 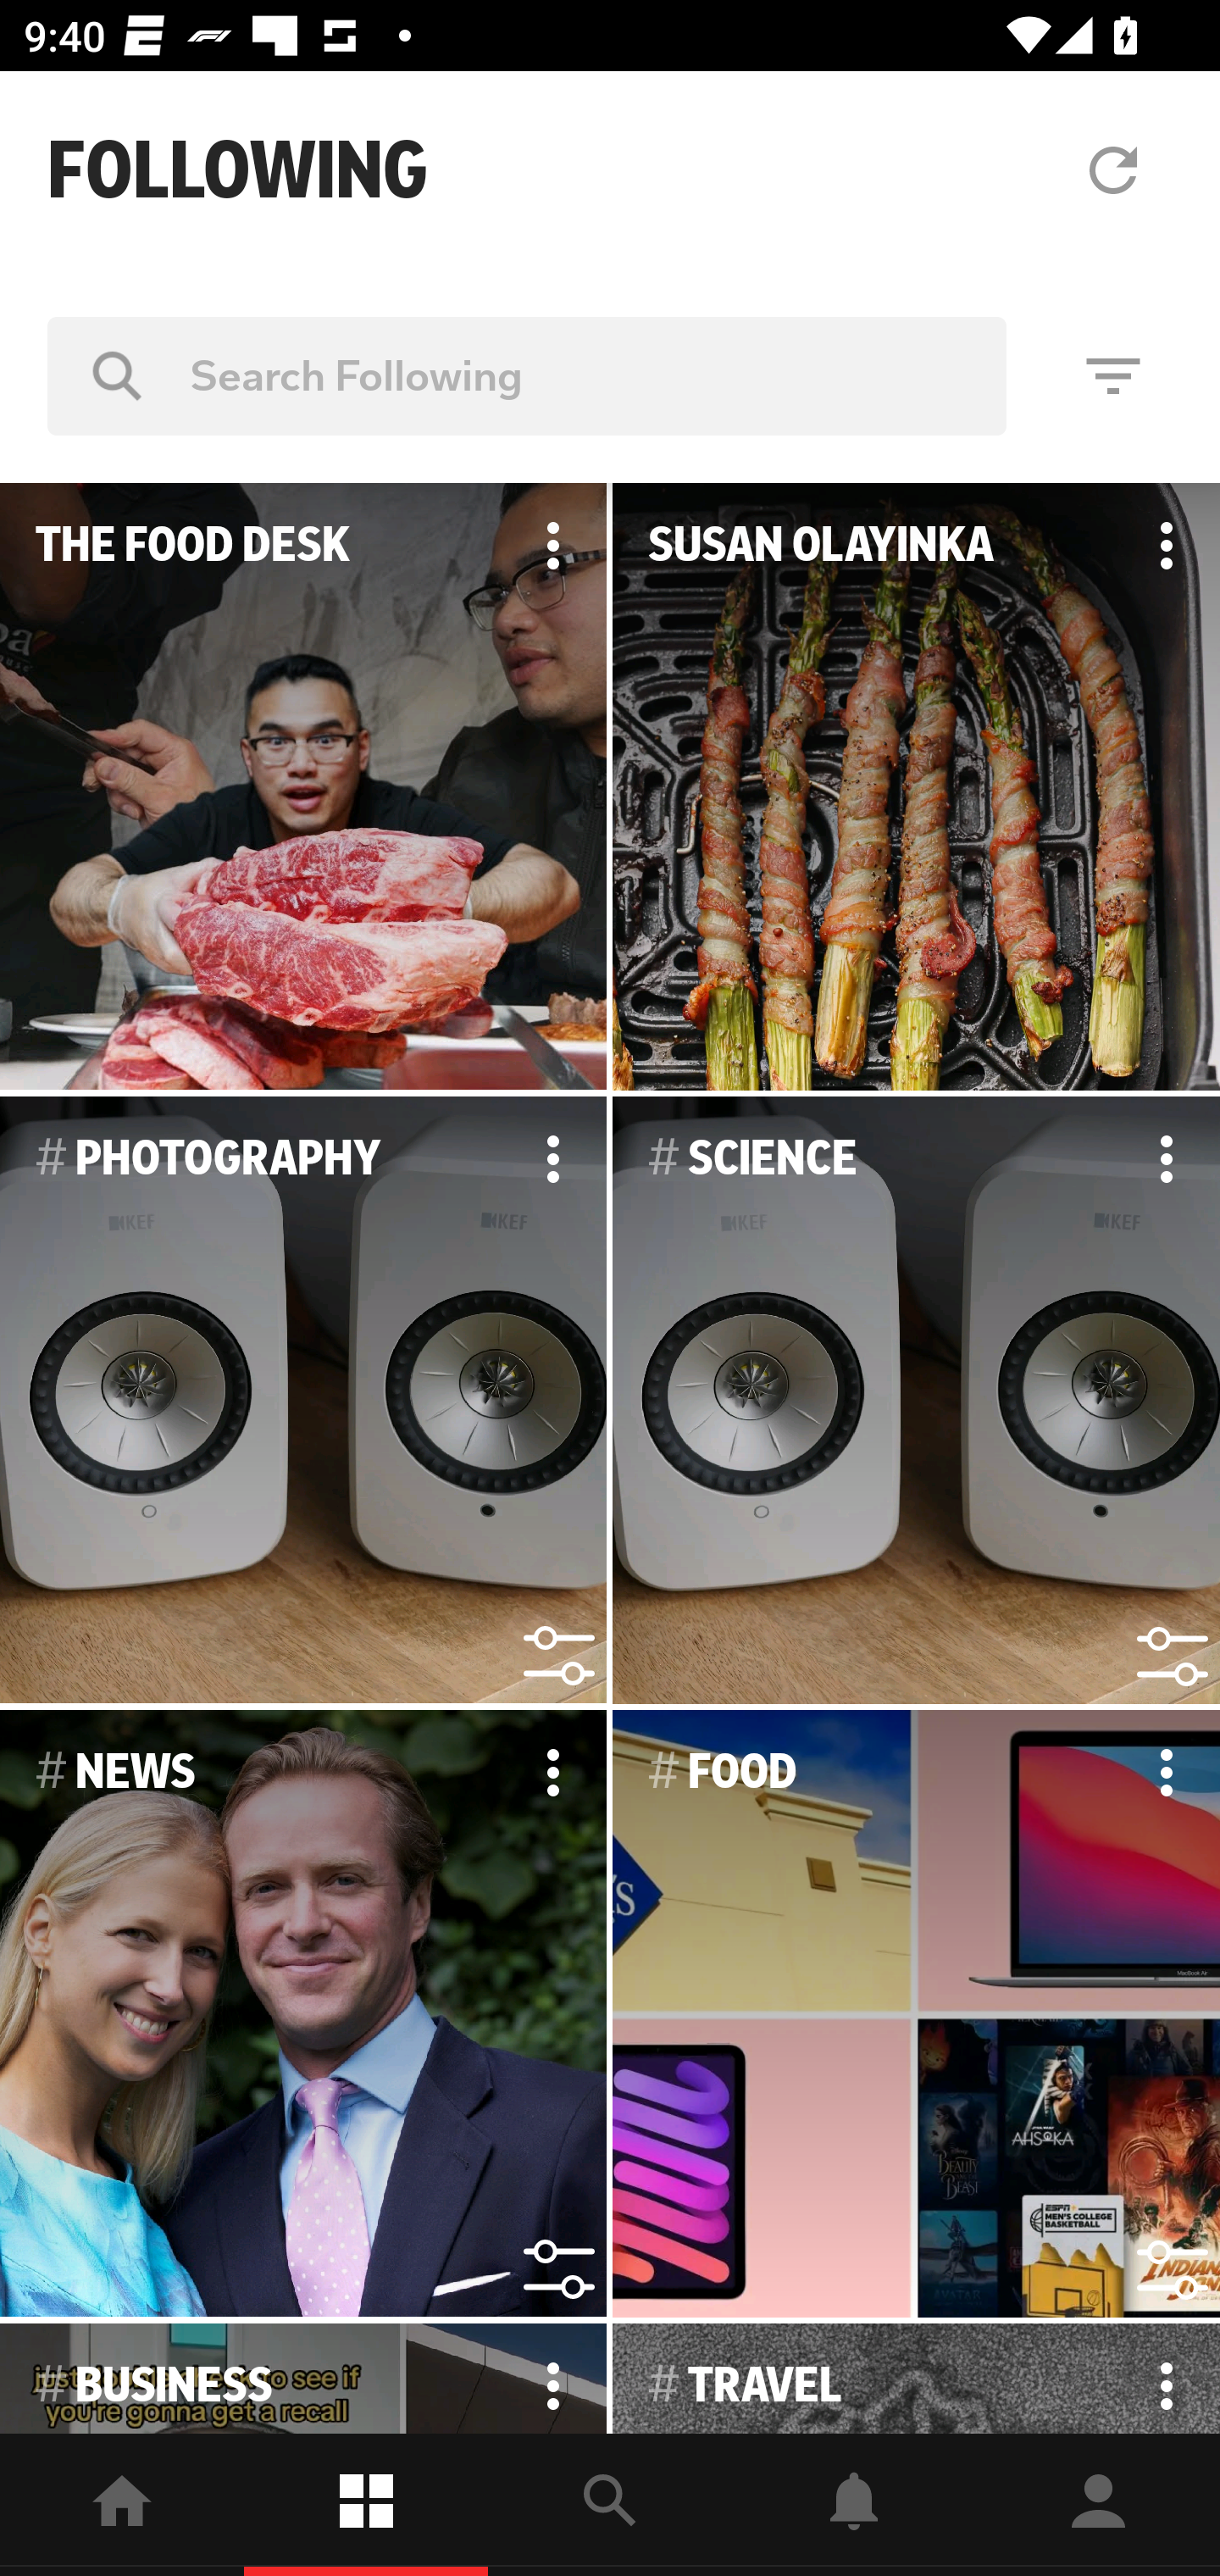 What do you see at coordinates (1166, 2379) in the screenshot?
I see `Options` at bounding box center [1166, 2379].